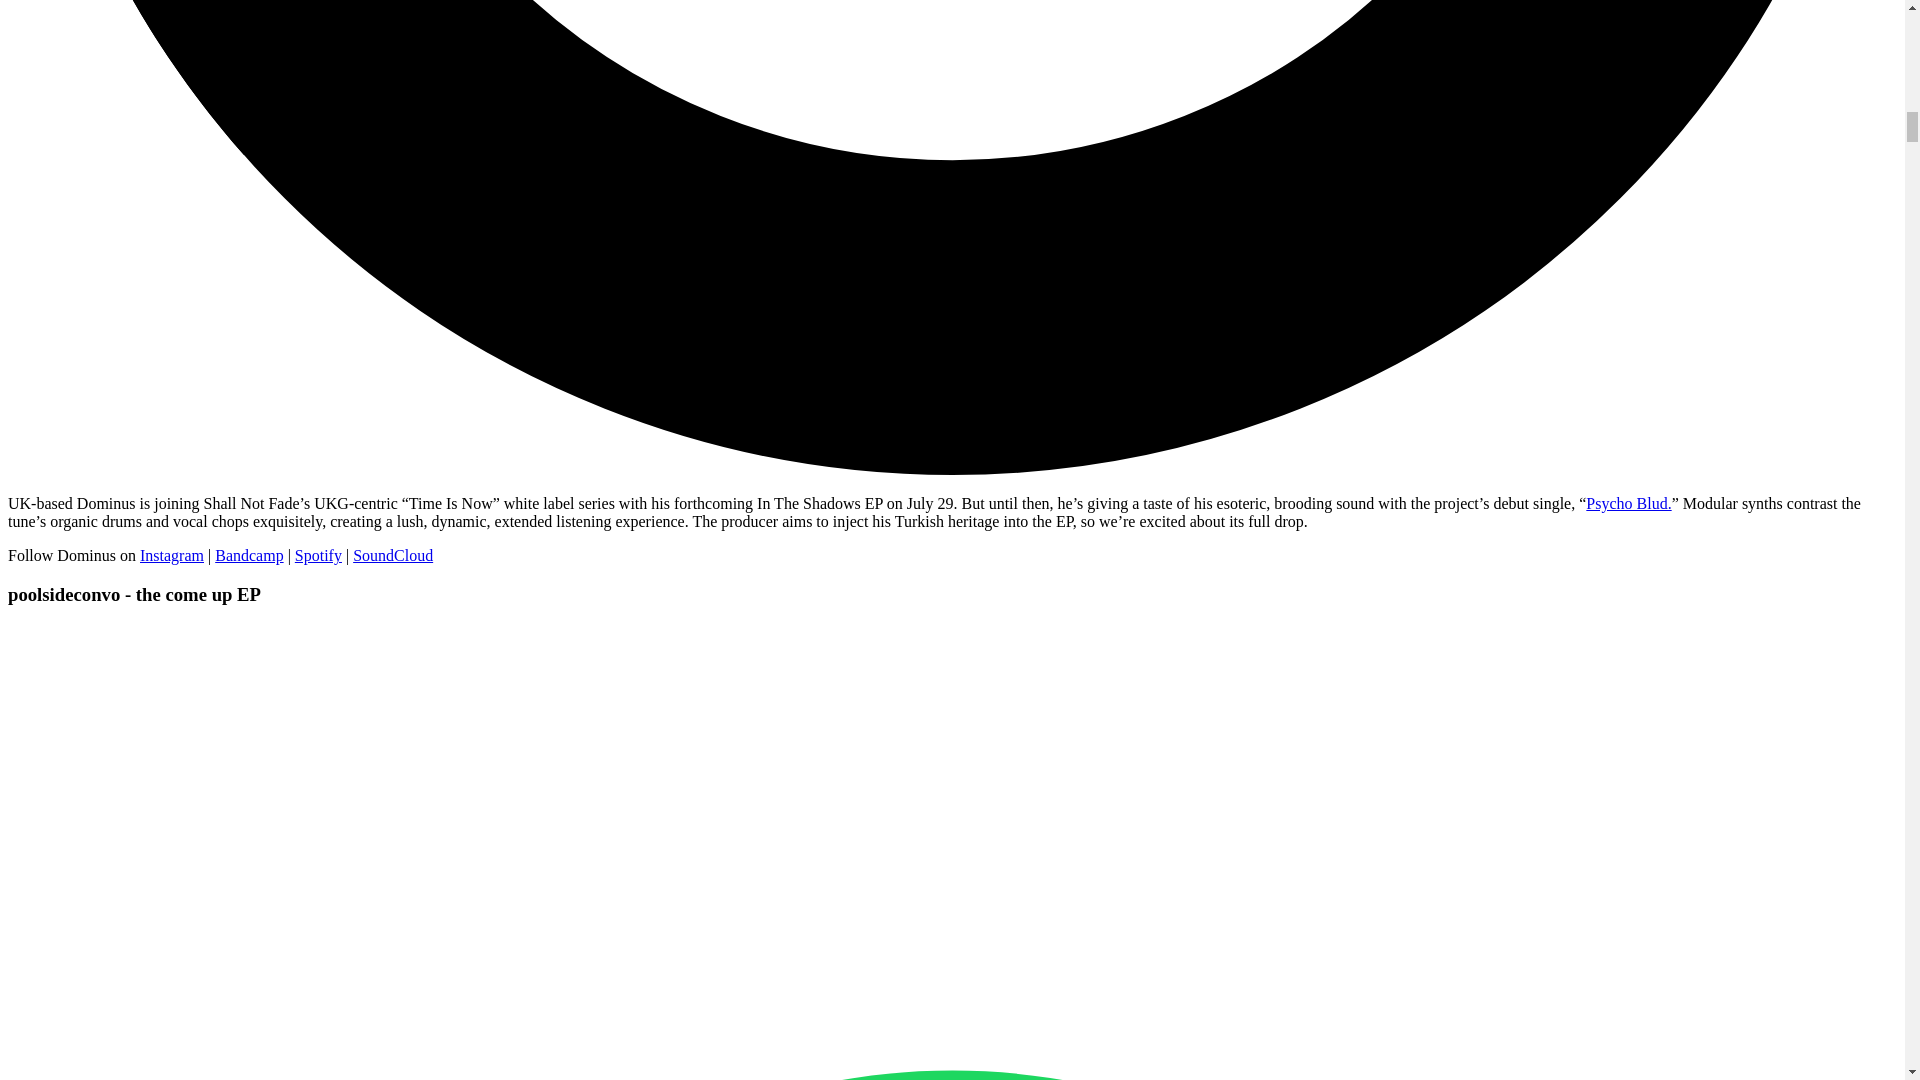  What do you see at coordinates (1628, 502) in the screenshot?
I see `Psycho Blud.` at bounding box center [1628, 502].